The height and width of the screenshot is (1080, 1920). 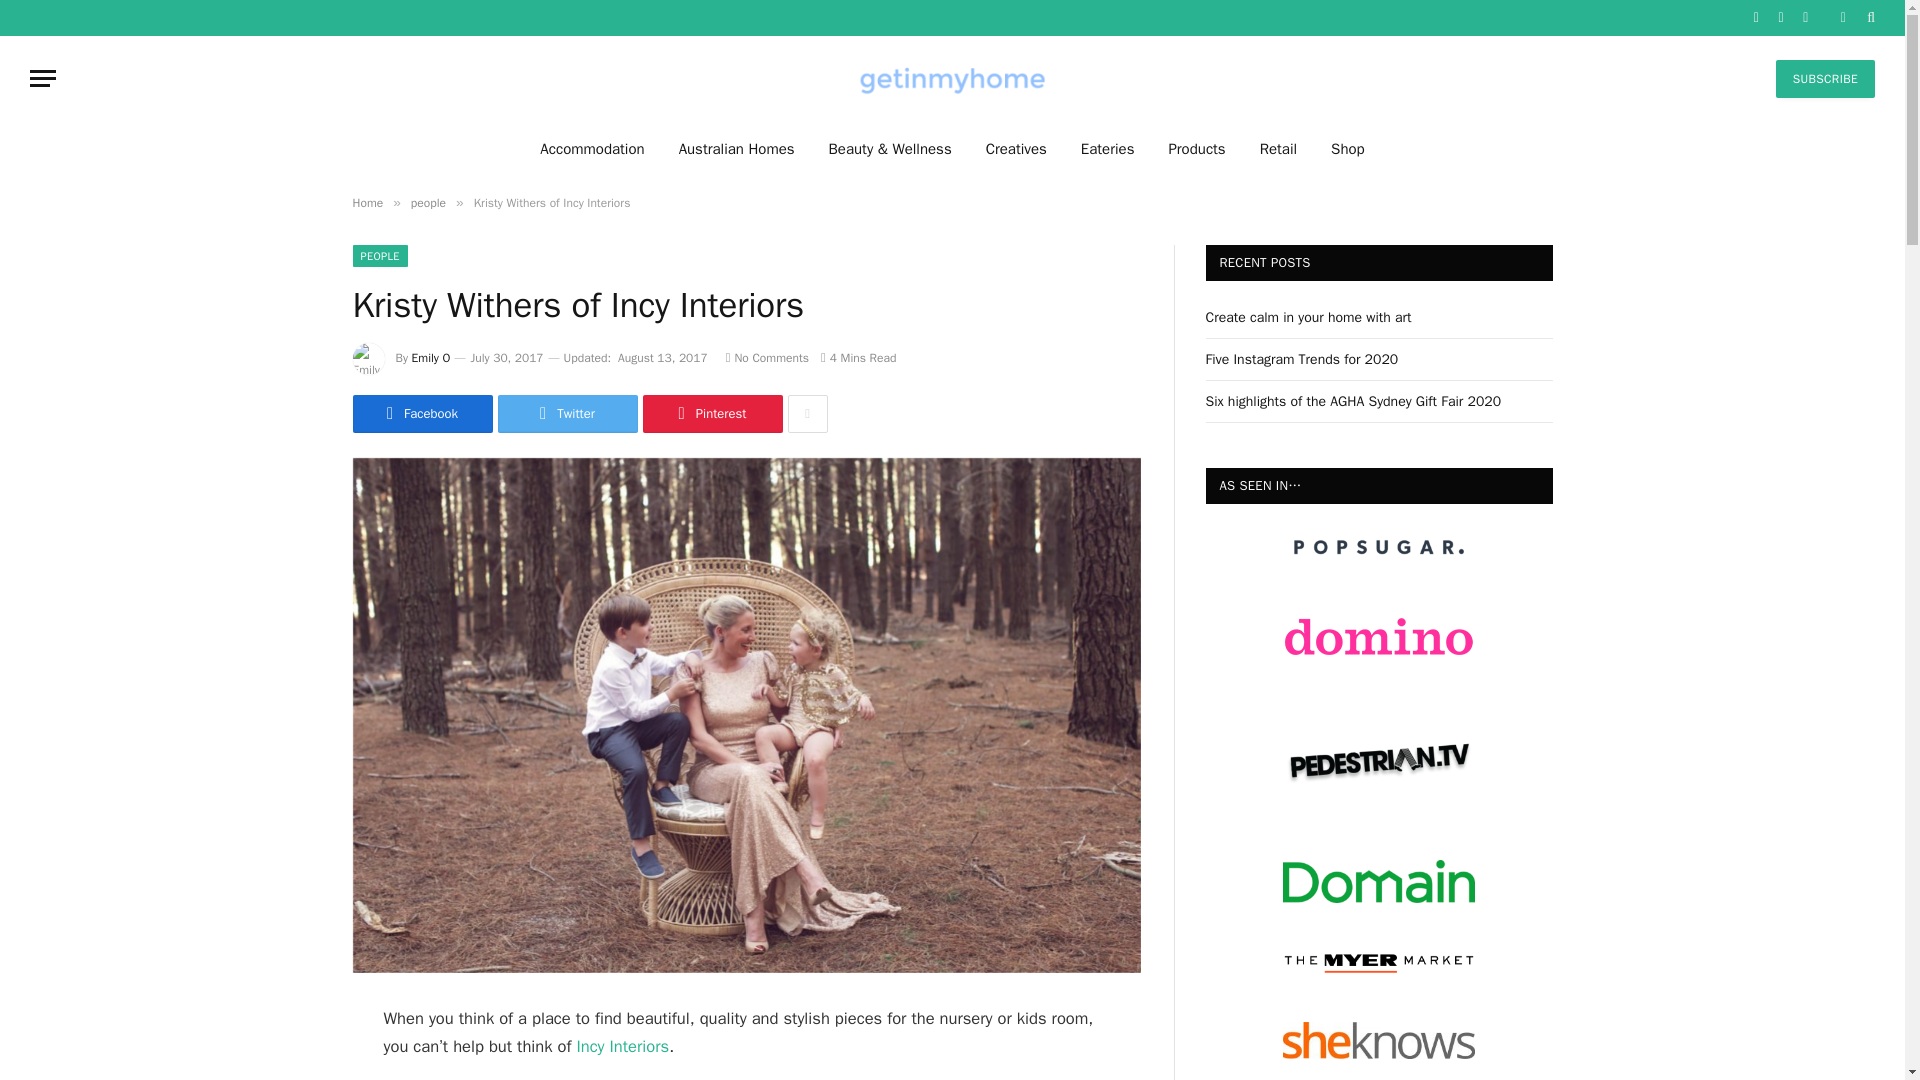 What do you see at coordinates (421, 414) in the screenshot?
I see `Share on Facebook` at bounding box center [421, 414].